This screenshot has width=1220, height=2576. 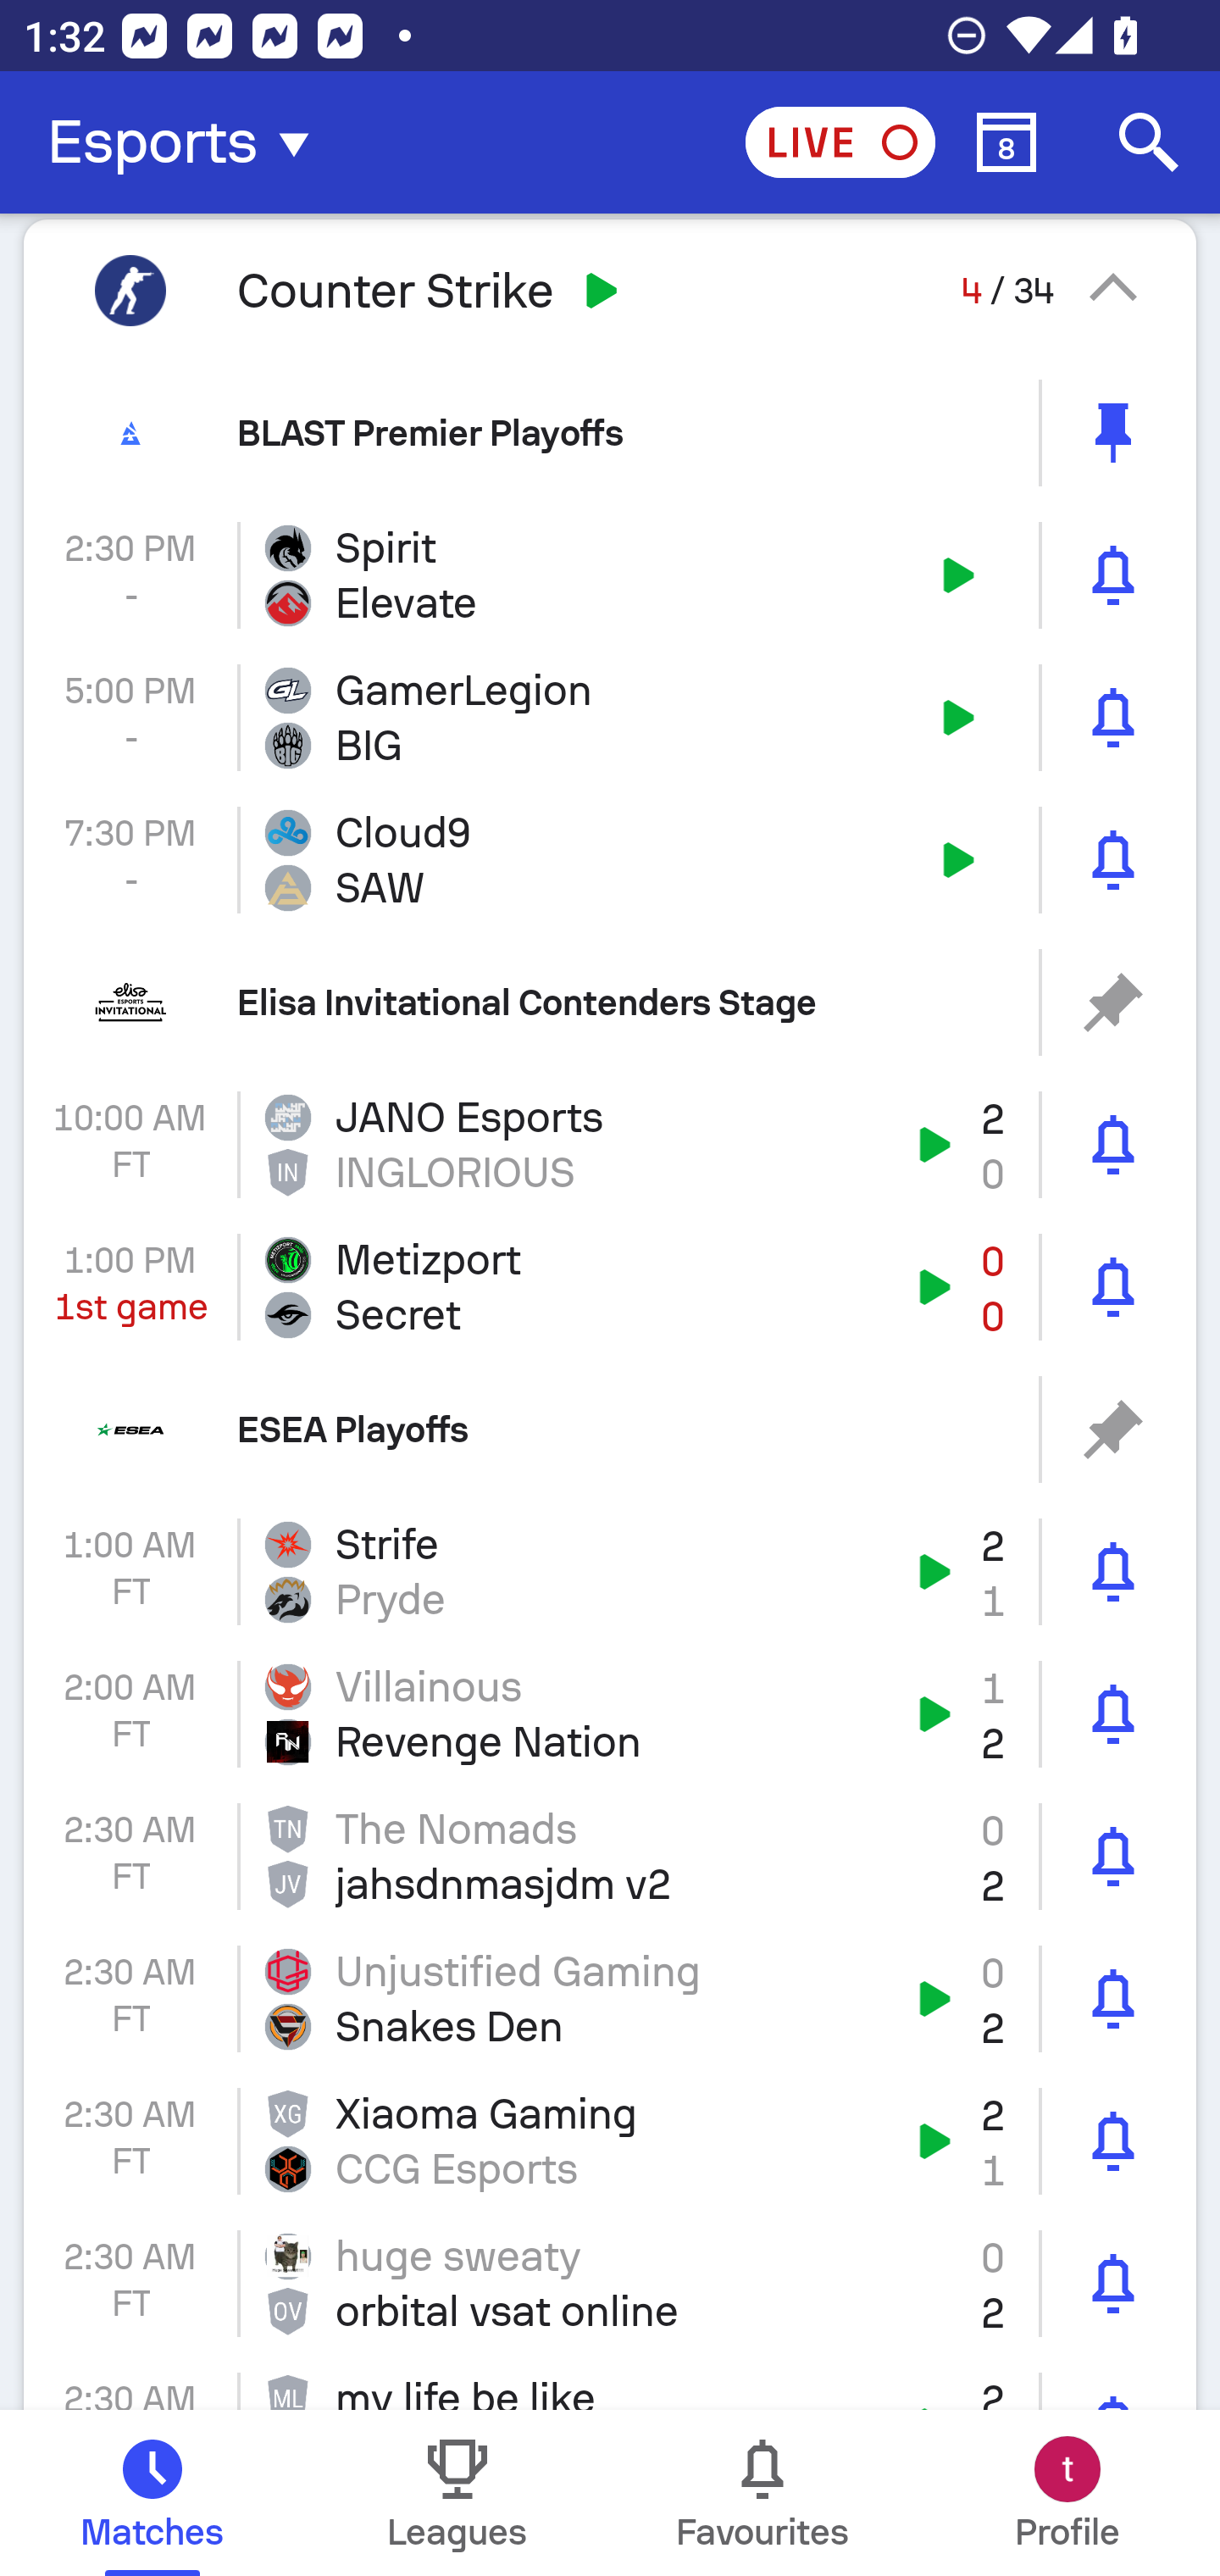 What do you see at coordinates (457, 2493) in the screenshot?
I see `Leagues` at bounding box center [457, 2493].